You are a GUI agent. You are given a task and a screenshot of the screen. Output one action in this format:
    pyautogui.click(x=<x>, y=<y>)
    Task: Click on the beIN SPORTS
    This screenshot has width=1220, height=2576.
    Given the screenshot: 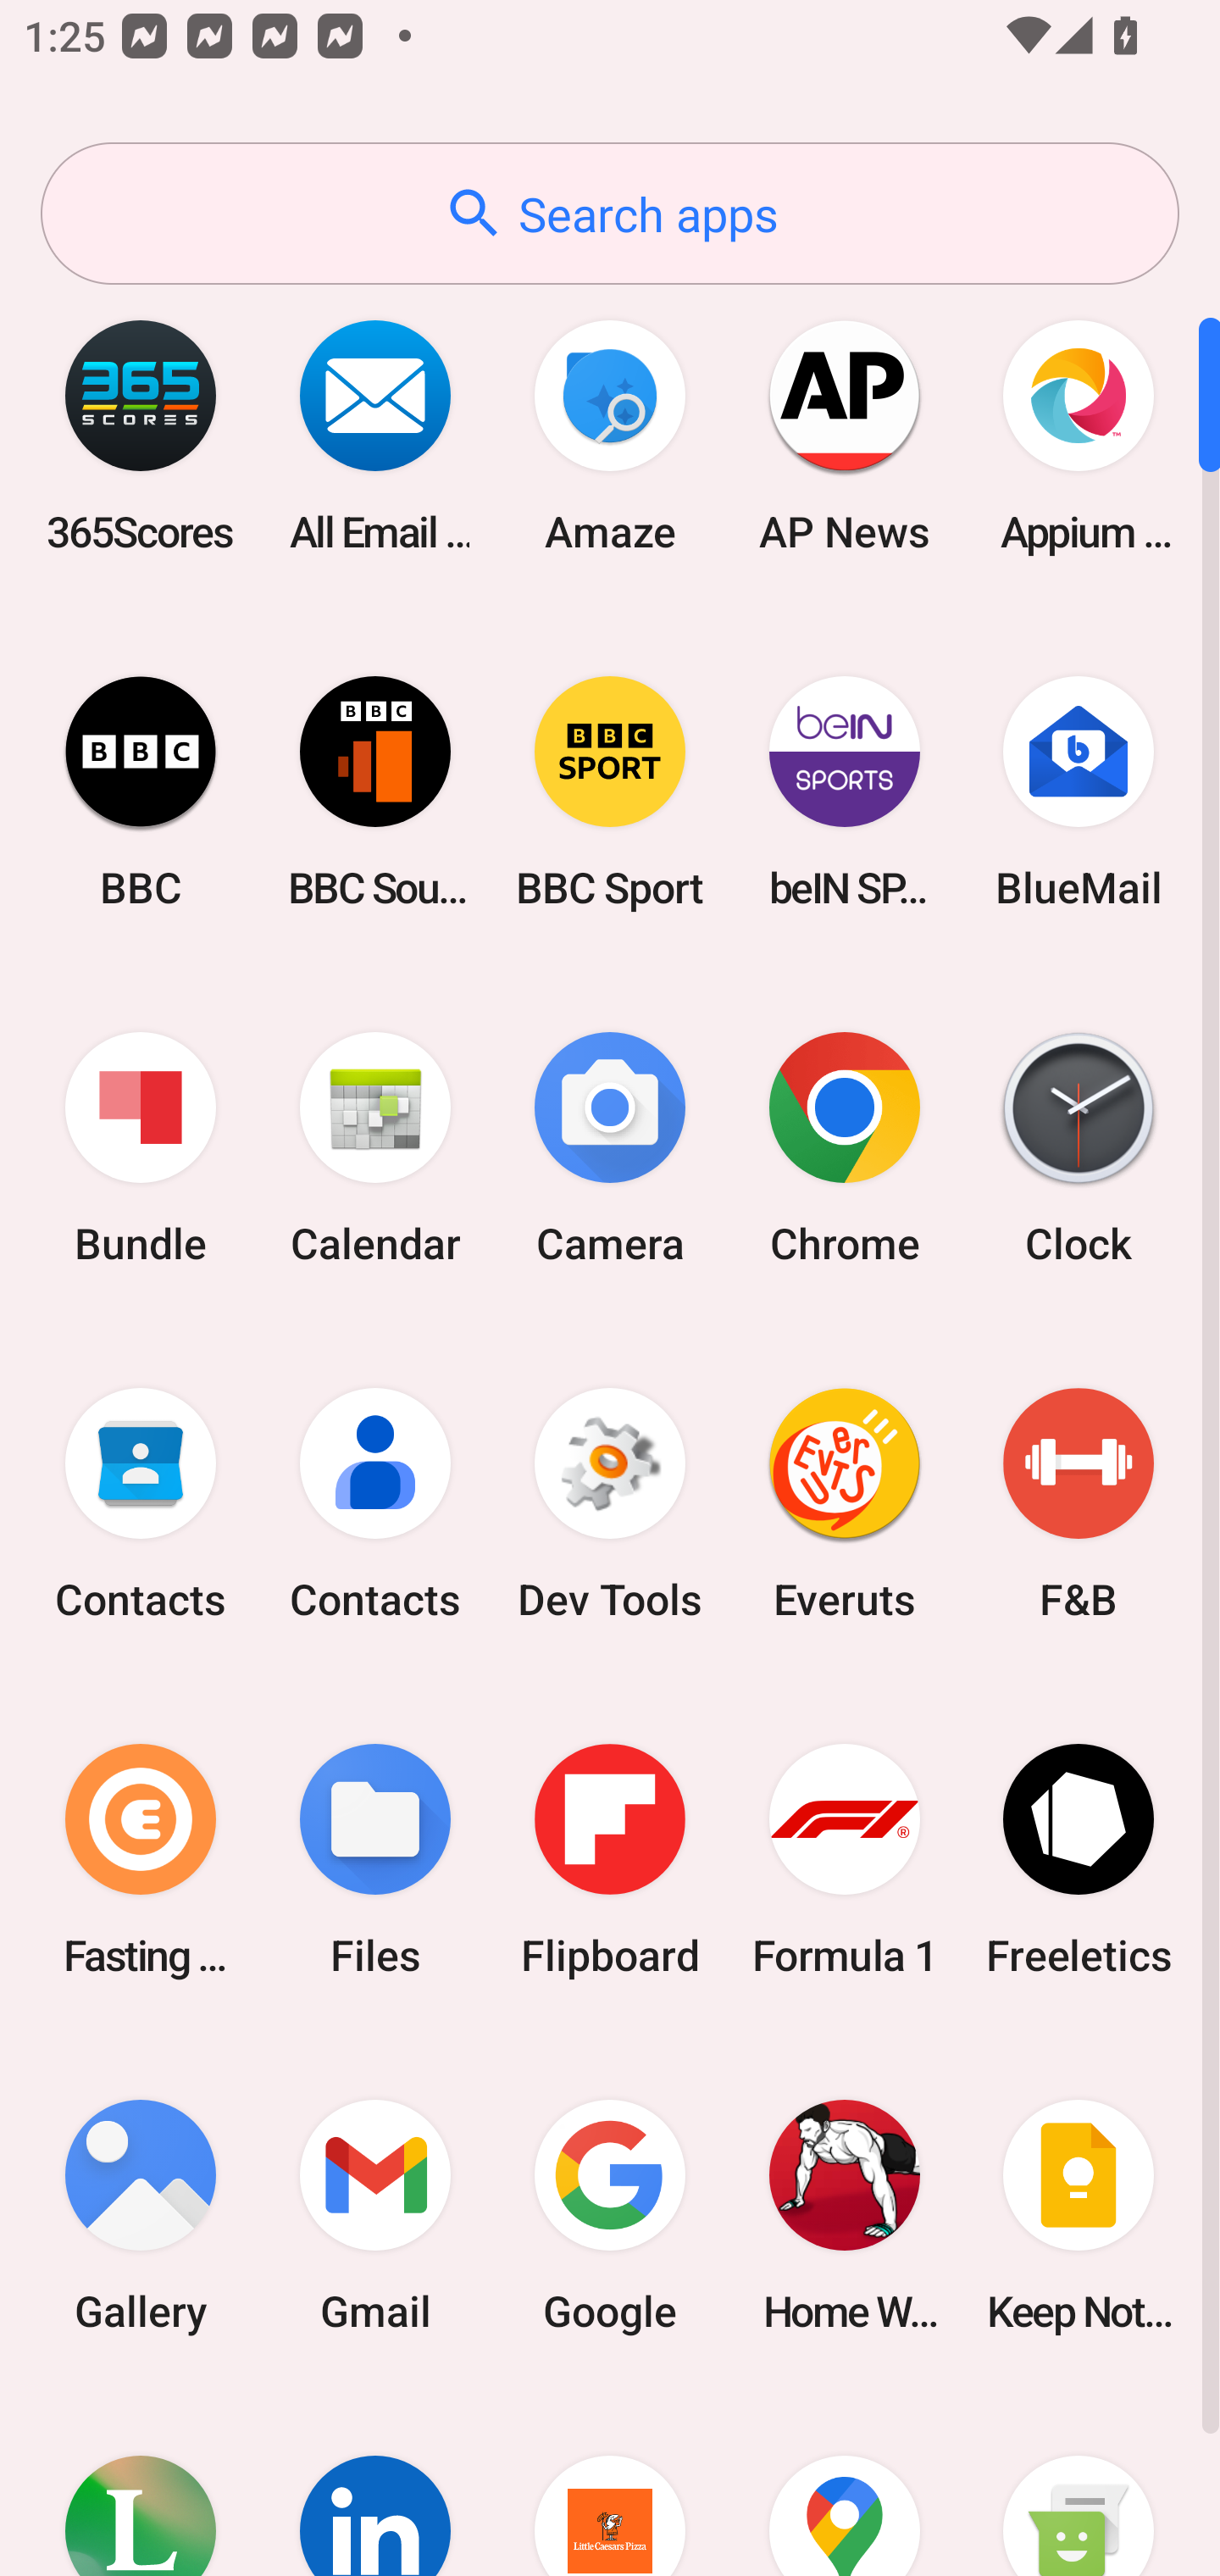 What is the action you would take?
    pyautogui.click(x=844, y=791)
    